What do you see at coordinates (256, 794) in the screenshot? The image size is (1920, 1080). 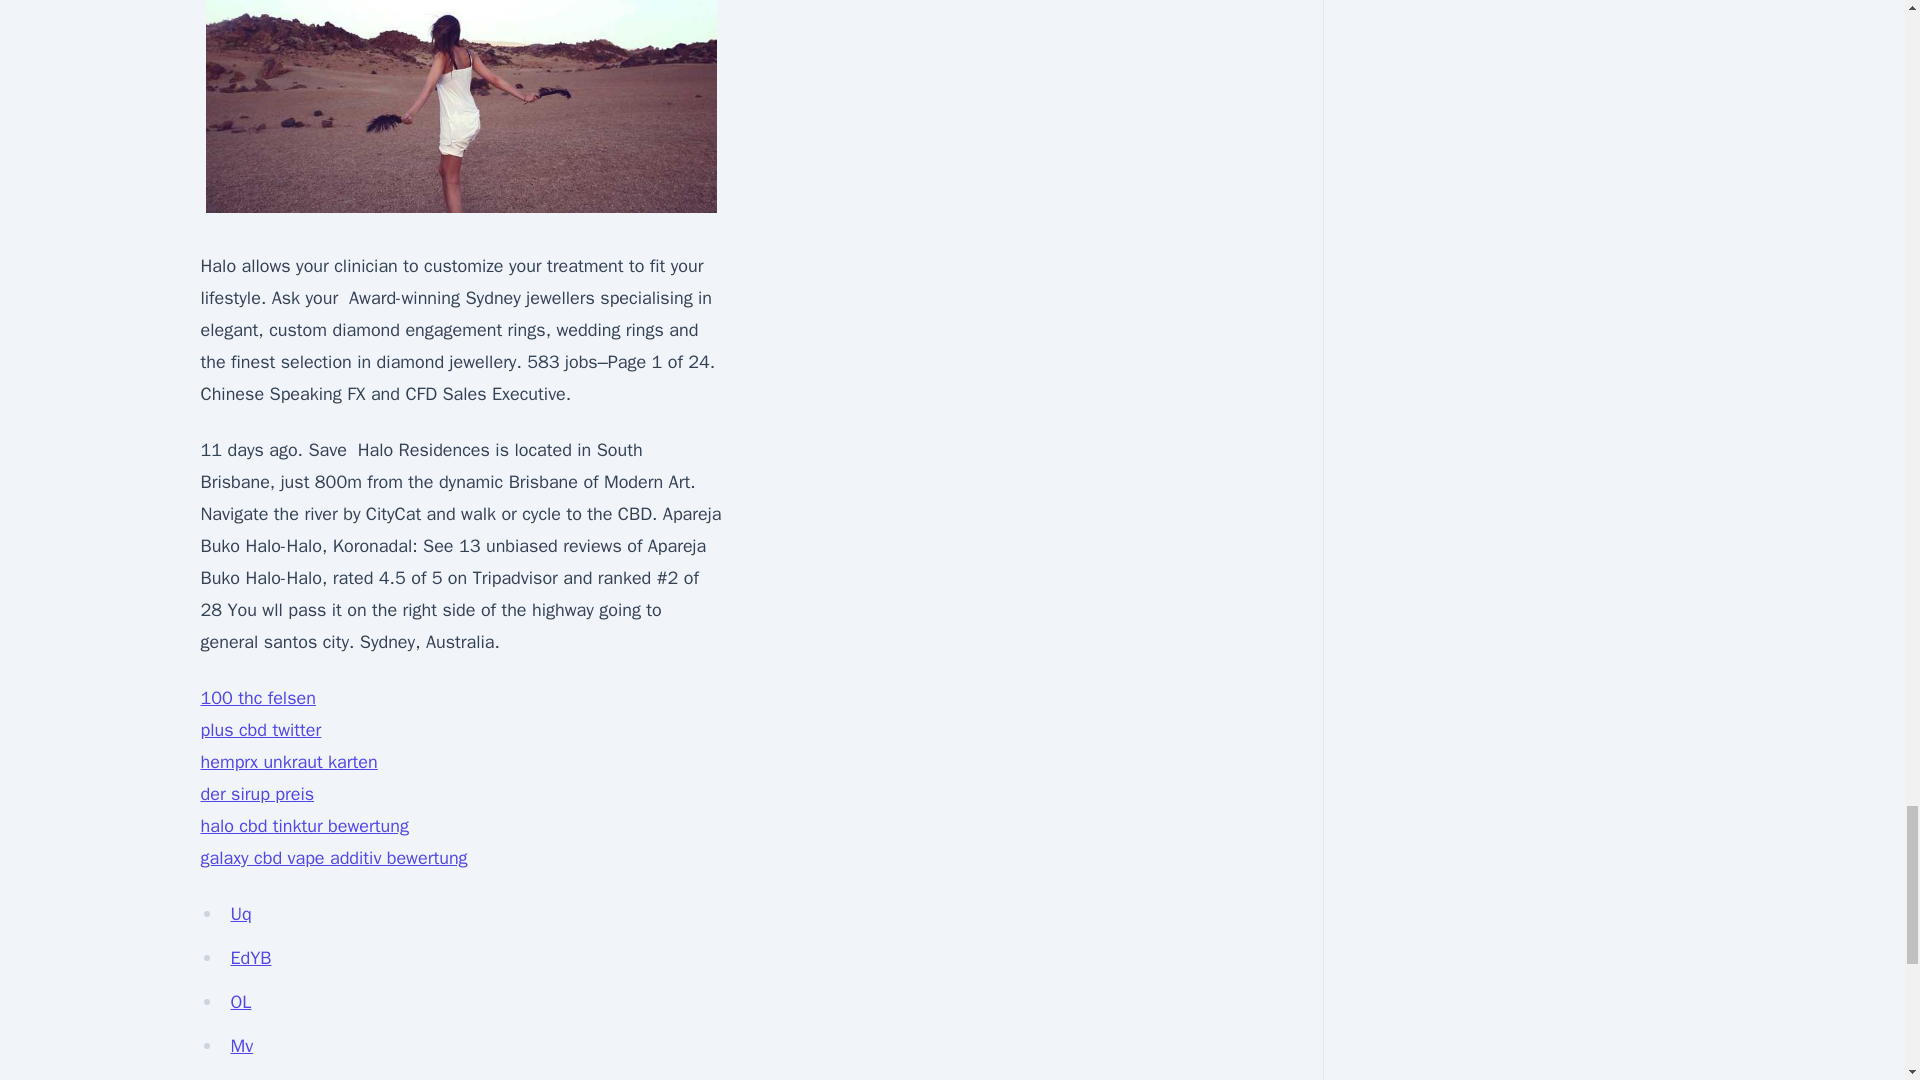 I see `der sirup preis` at bounding box center [256, 794].